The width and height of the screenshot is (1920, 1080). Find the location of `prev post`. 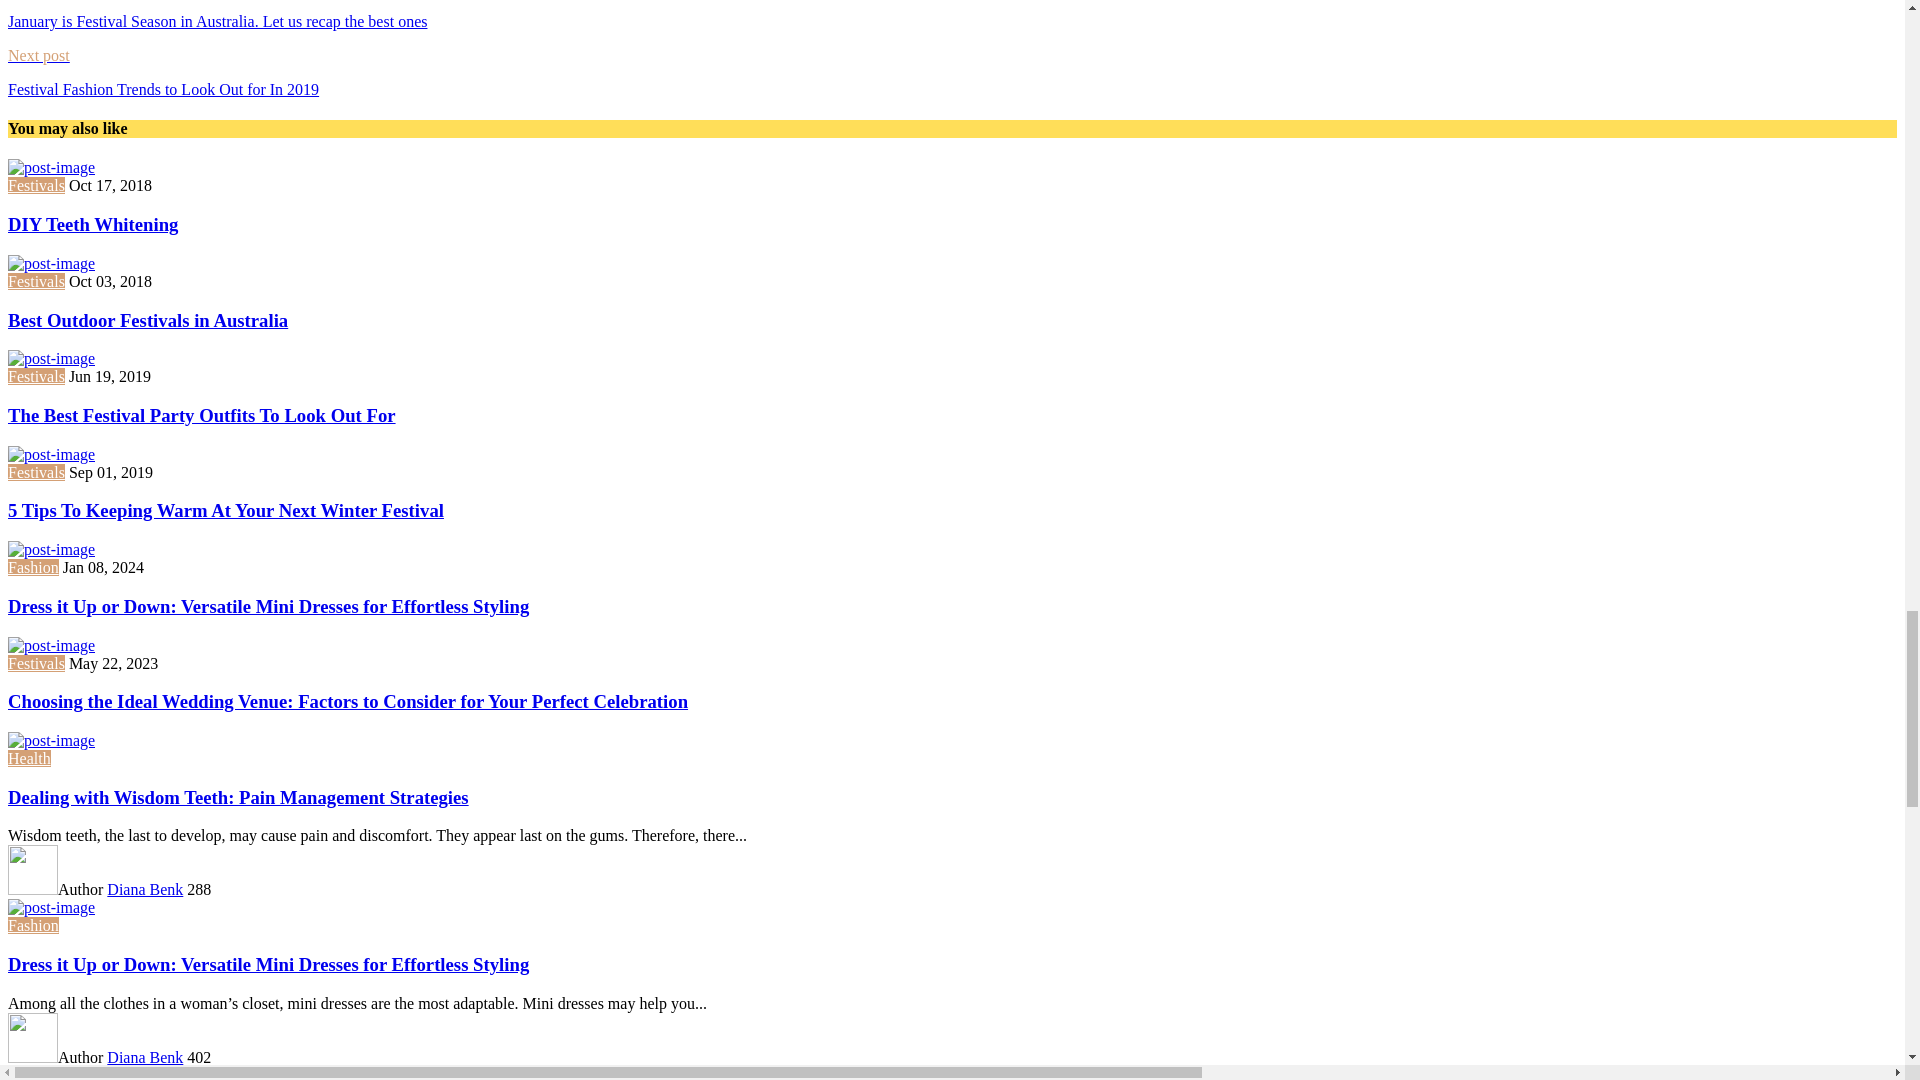

prev post is located at coordinates (952, 16).